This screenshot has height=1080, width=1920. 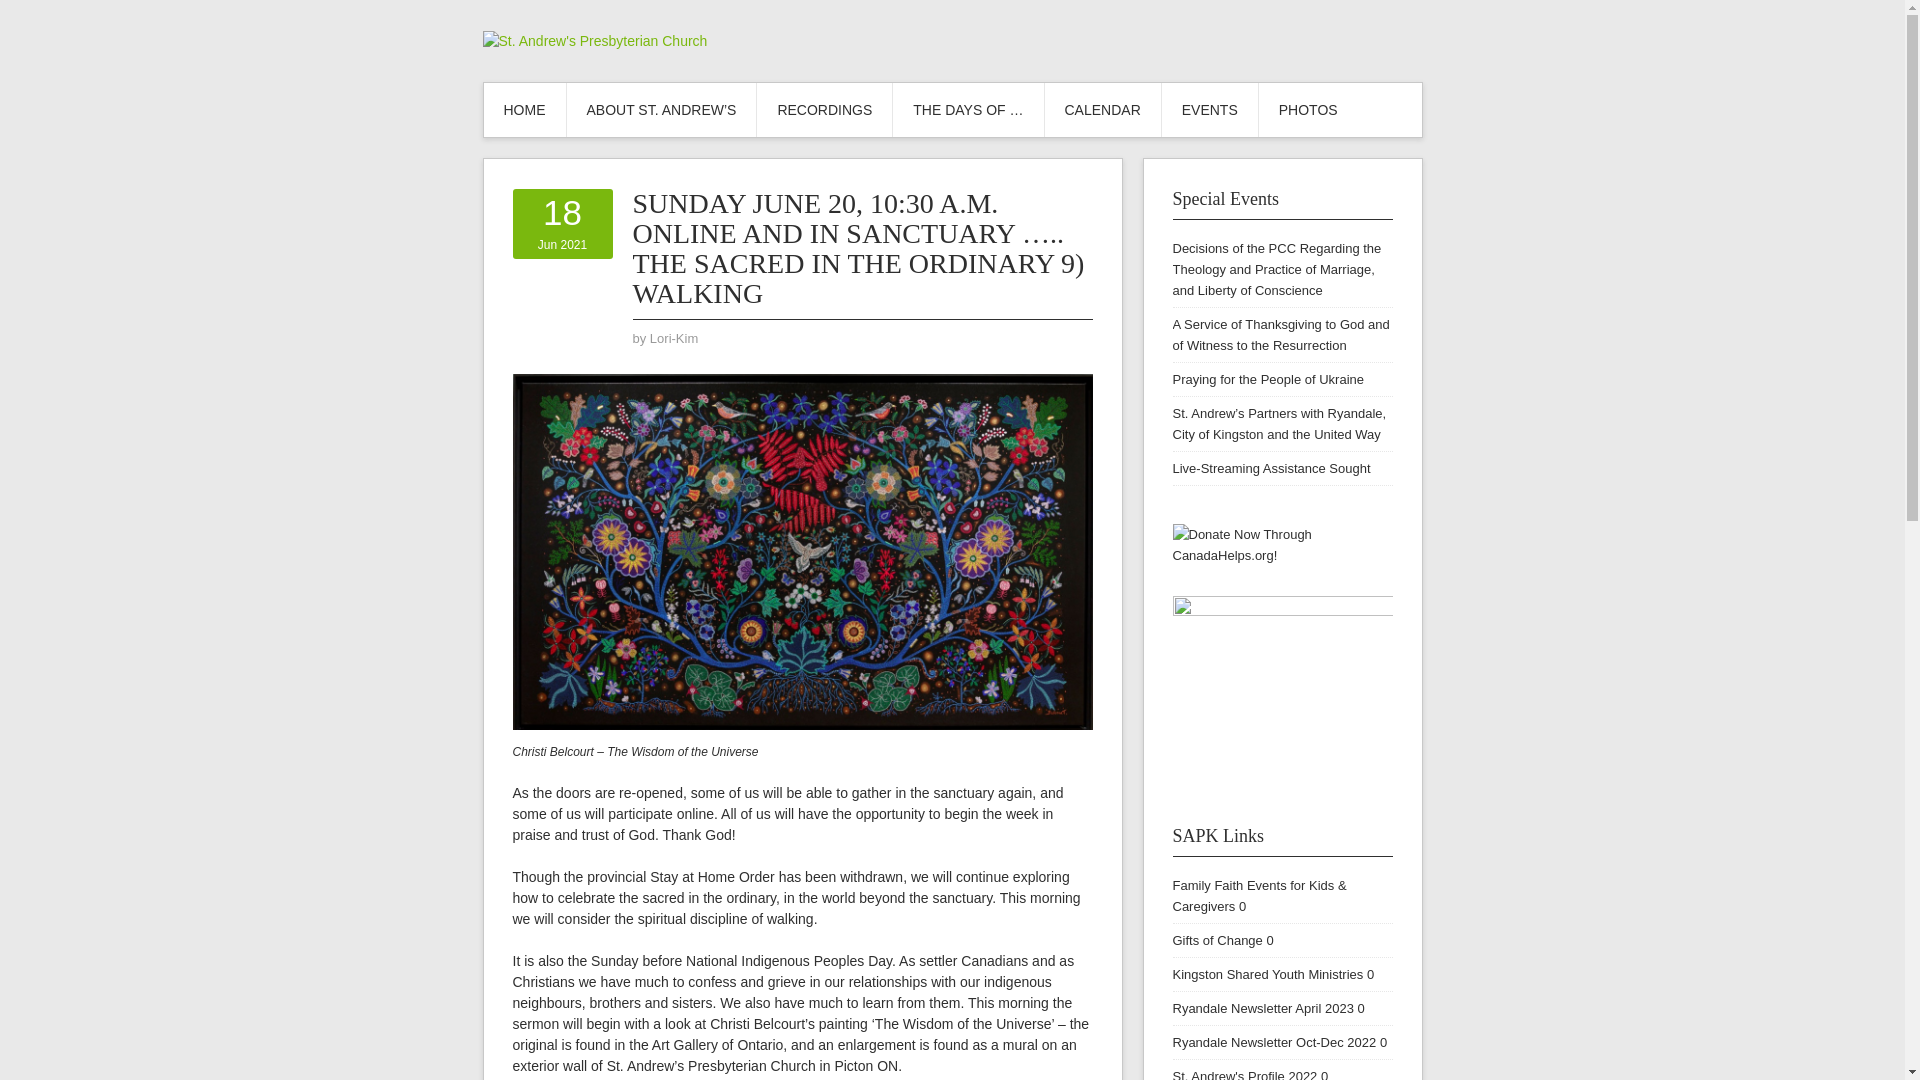 What do you see at coordinates (1267, 974) in the screenshot?
I see `Kingston Shared Youth Ministries` at bounding box center [1267, 974].